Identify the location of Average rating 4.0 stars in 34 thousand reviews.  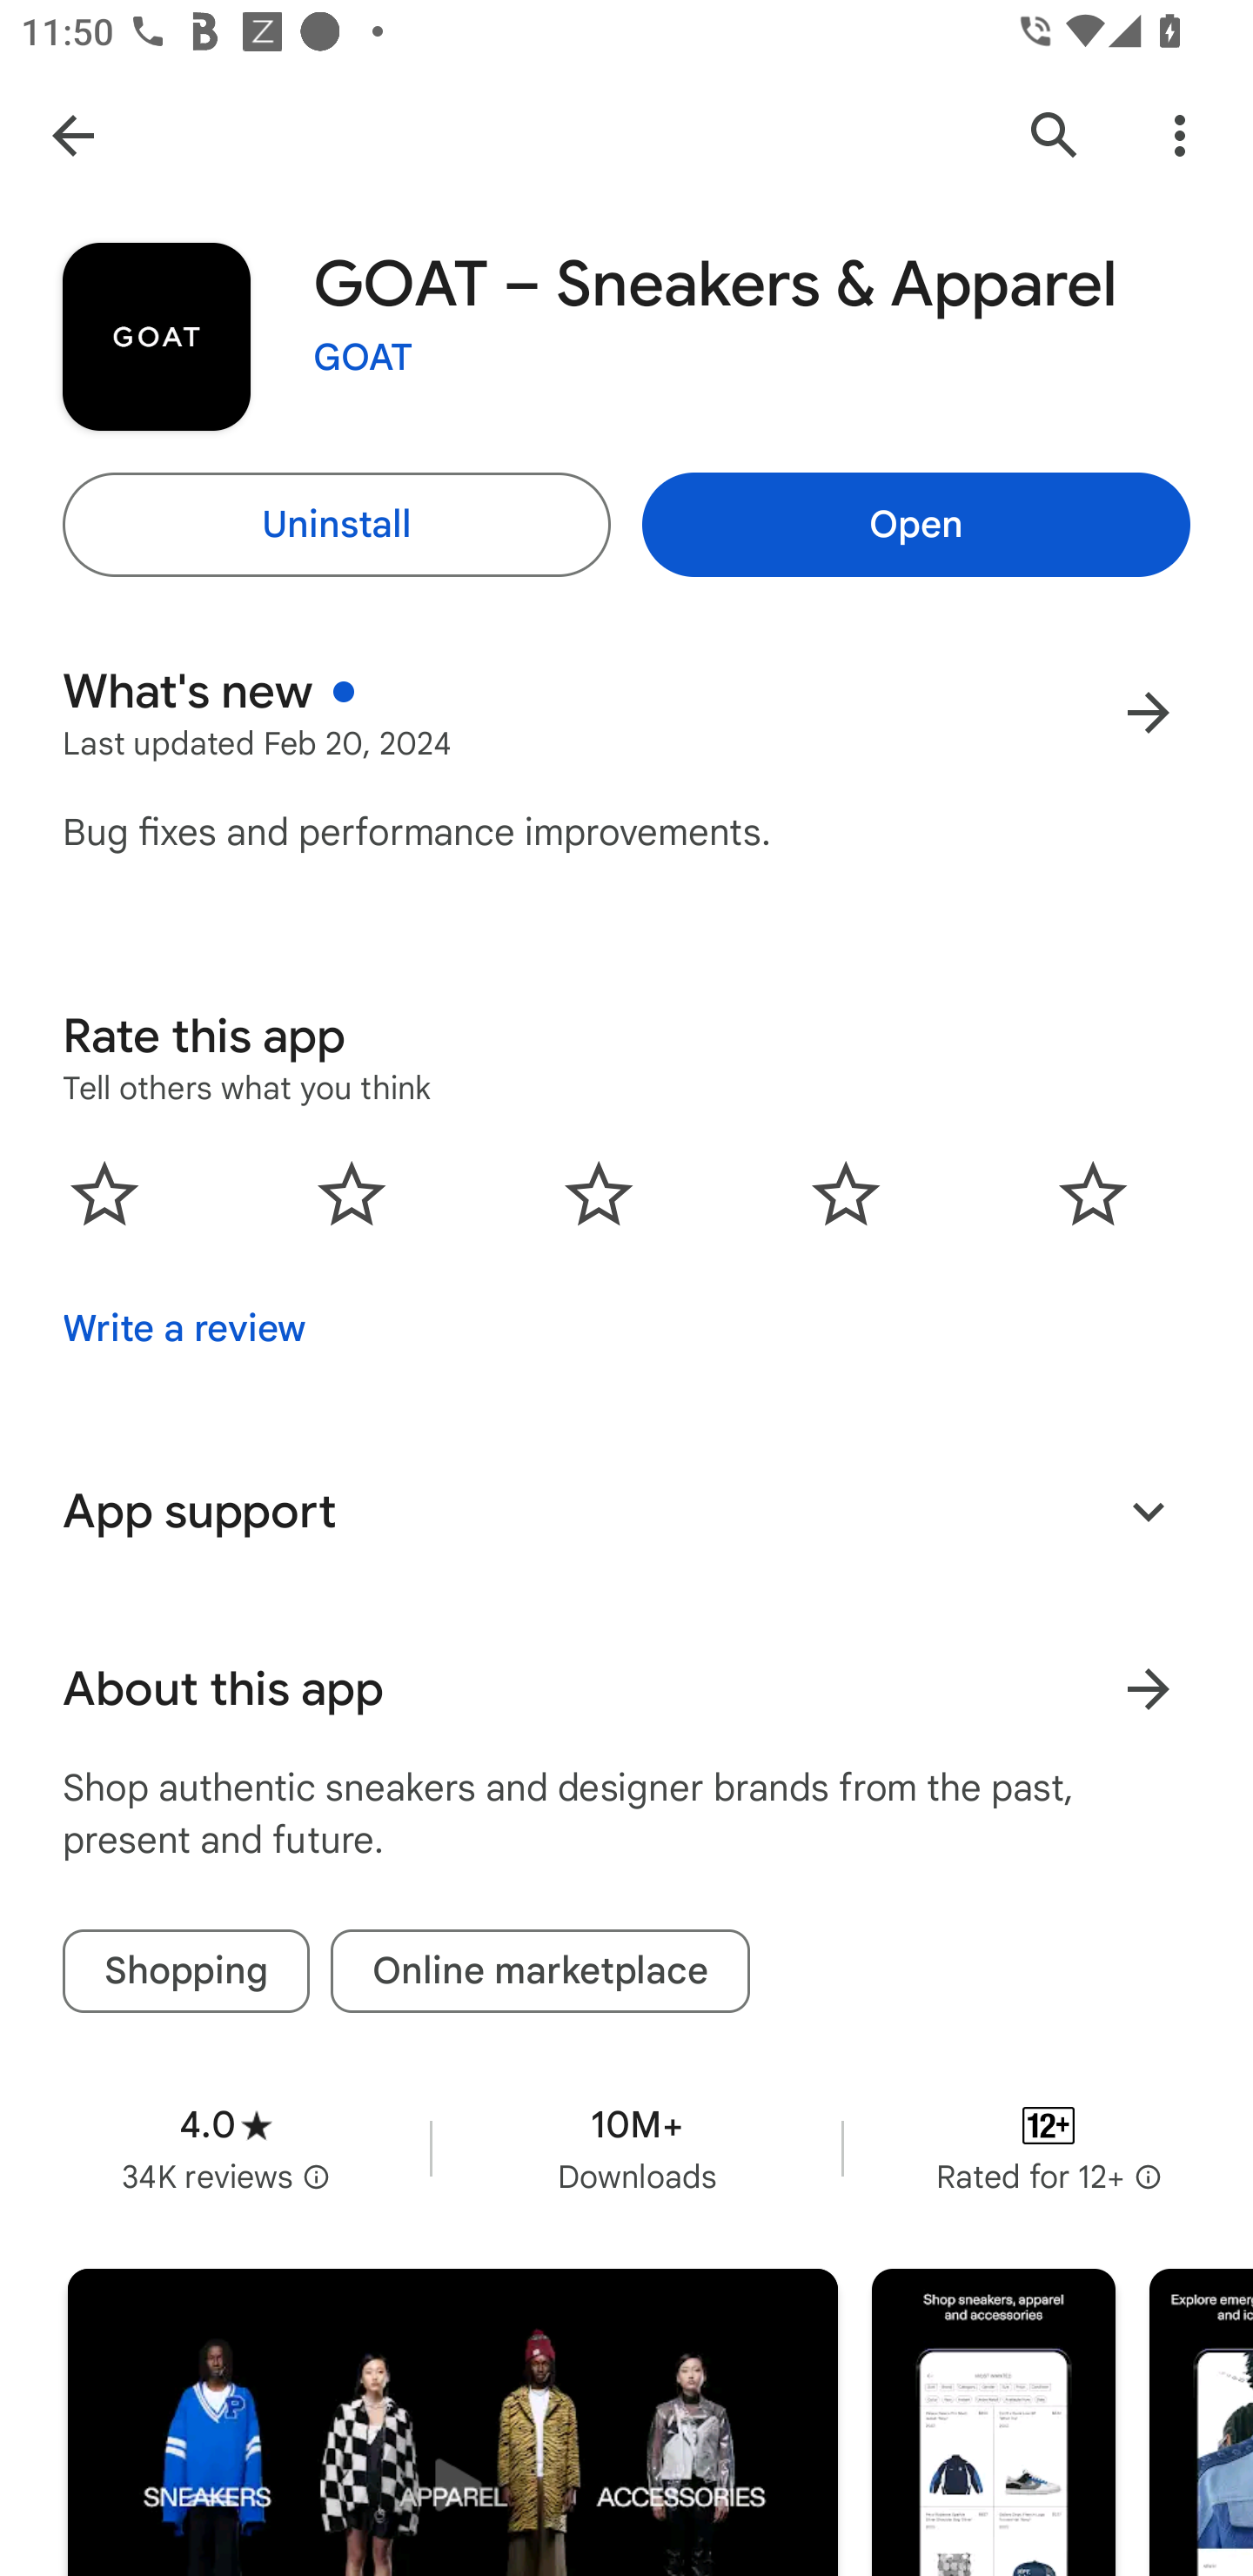
(225, 2150).